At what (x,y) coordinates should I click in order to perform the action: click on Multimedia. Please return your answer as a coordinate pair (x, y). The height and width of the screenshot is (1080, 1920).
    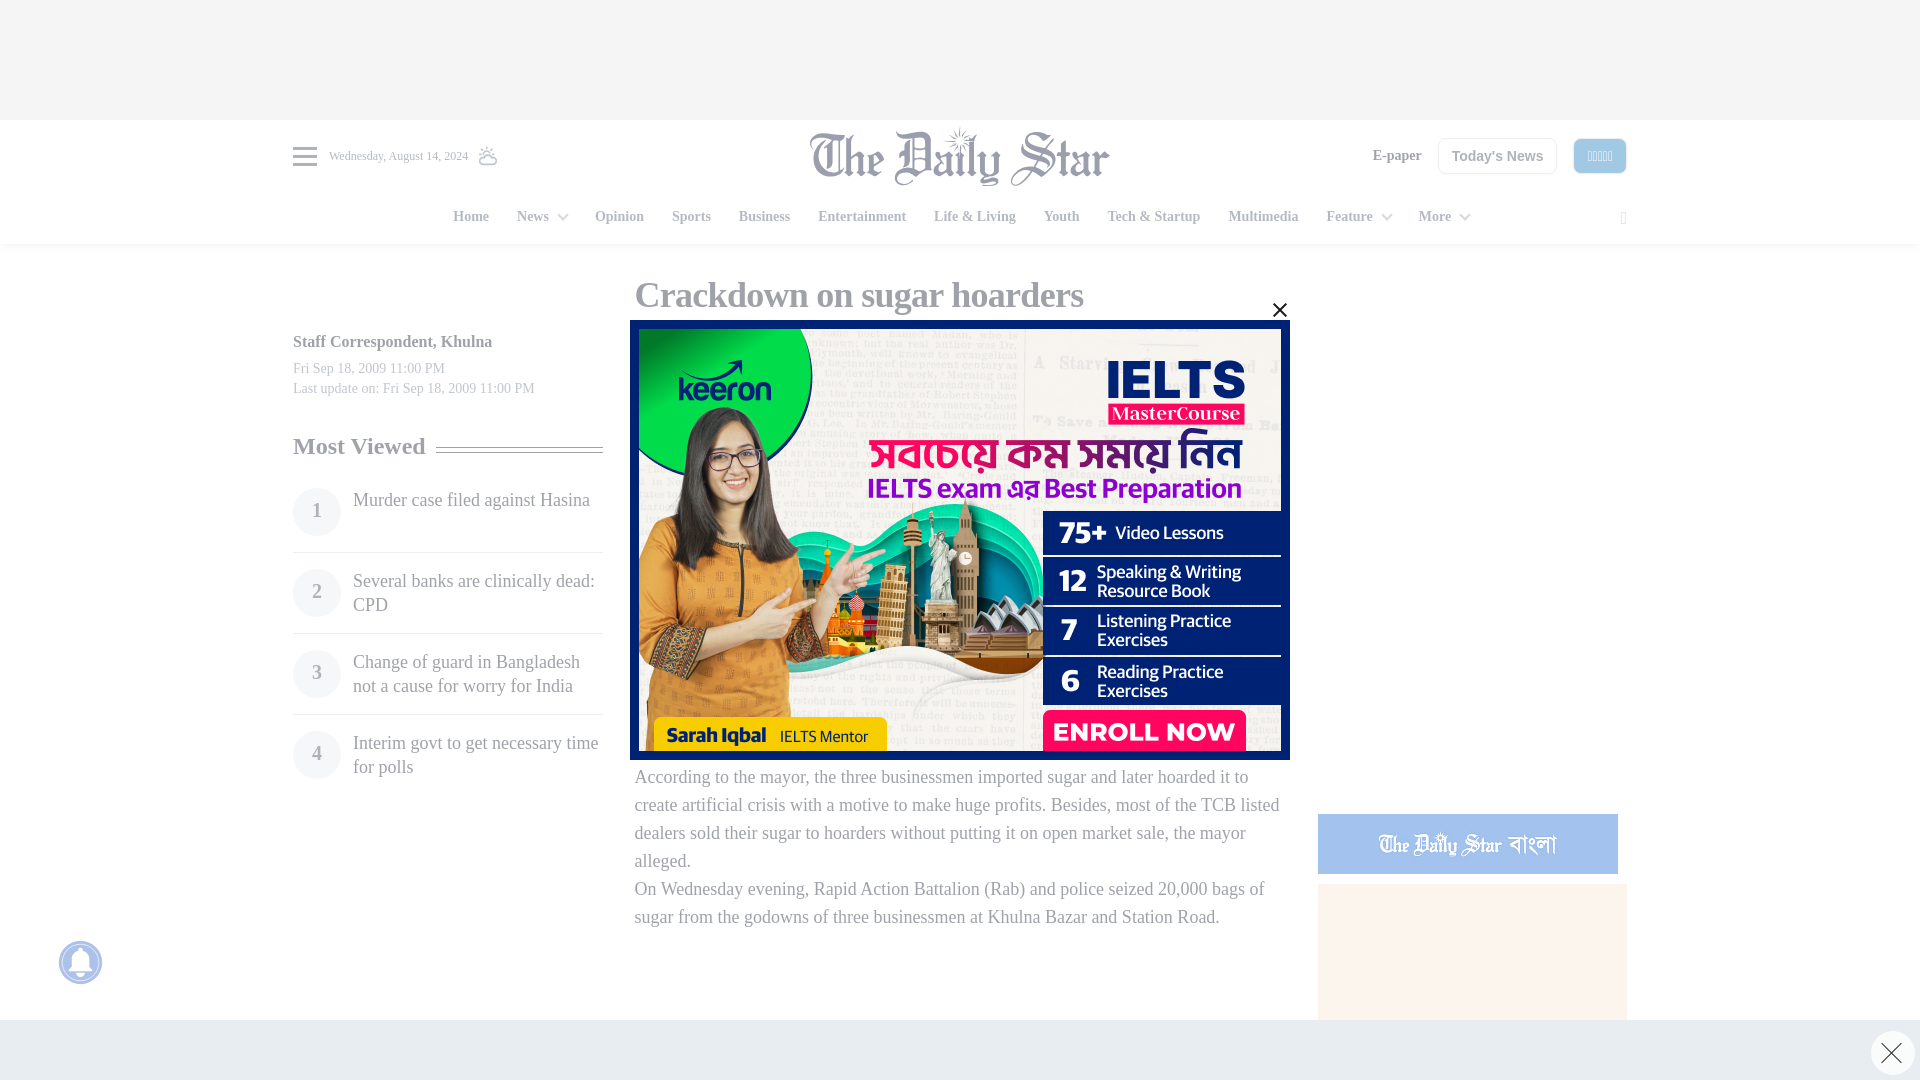
    Looking at the image, I should click on (1262, 218).